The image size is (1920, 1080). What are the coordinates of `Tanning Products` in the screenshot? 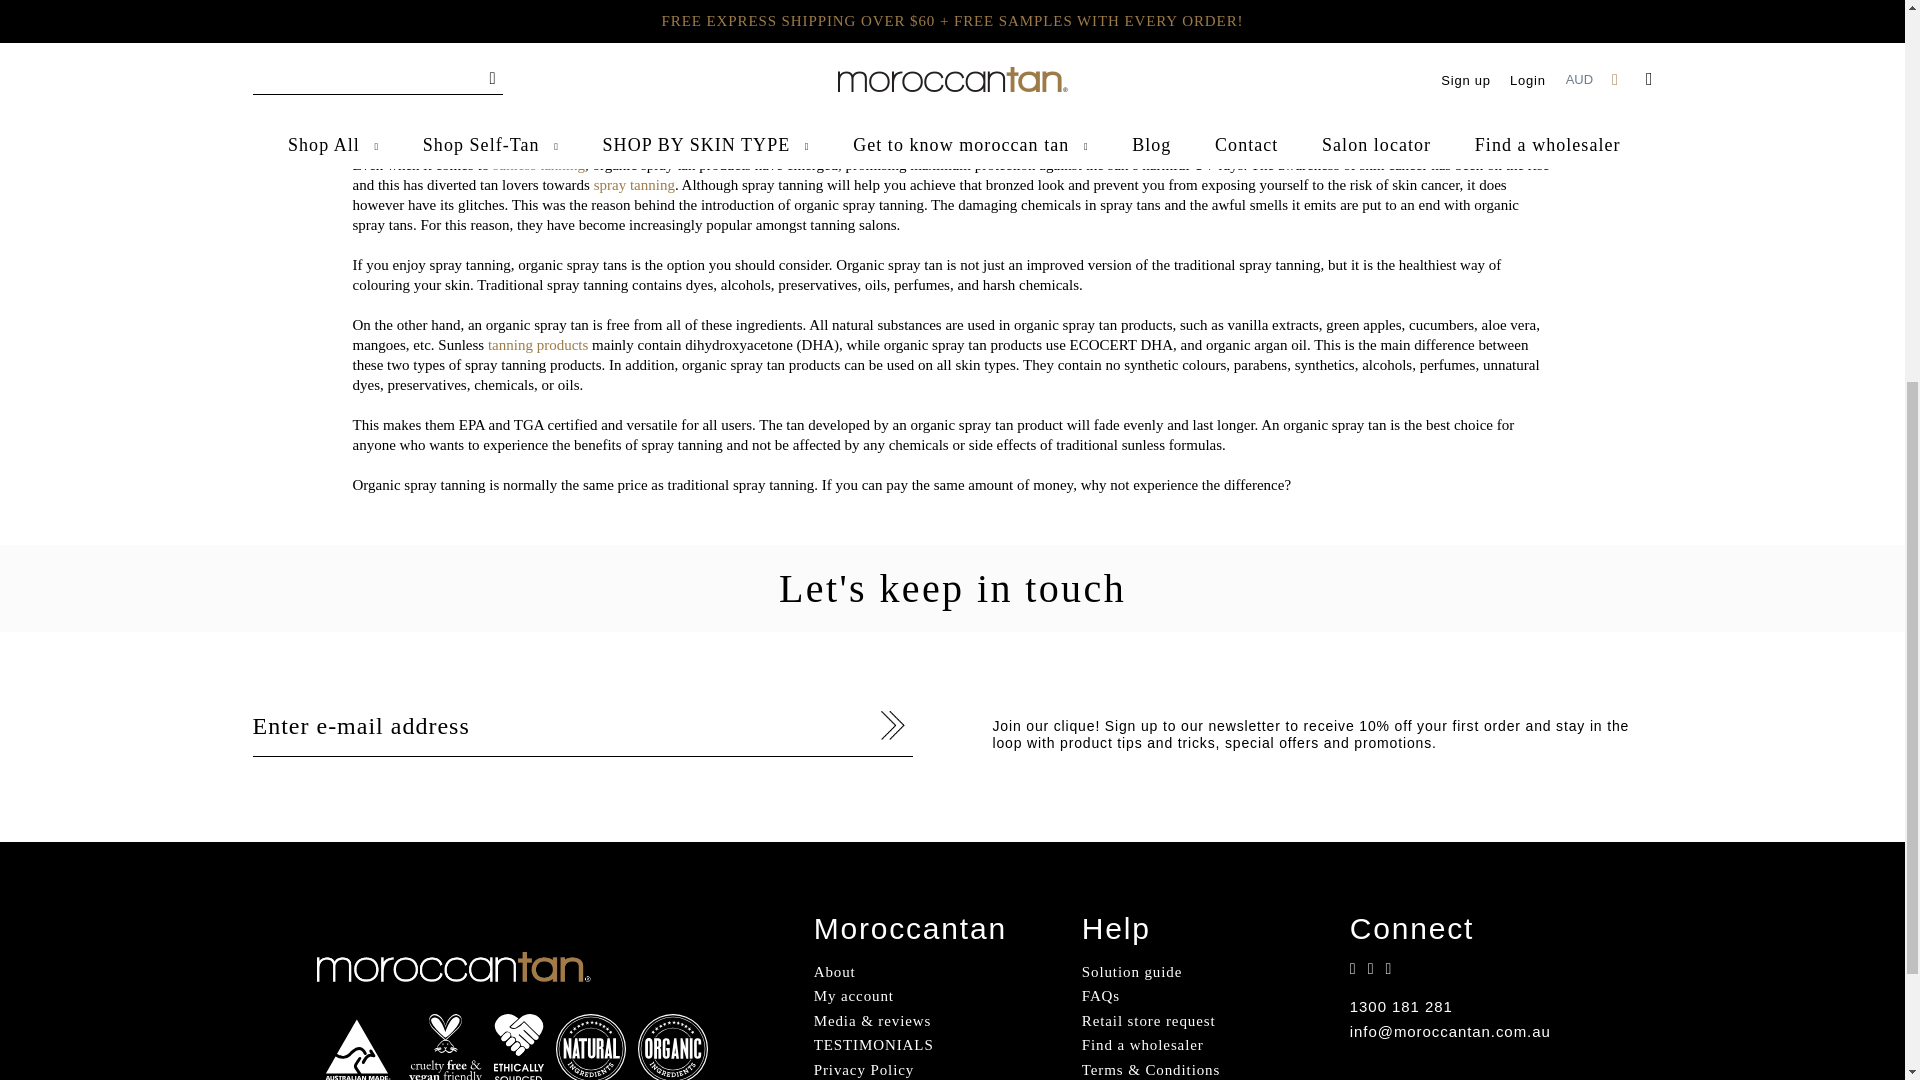 It's located at (537, 344).